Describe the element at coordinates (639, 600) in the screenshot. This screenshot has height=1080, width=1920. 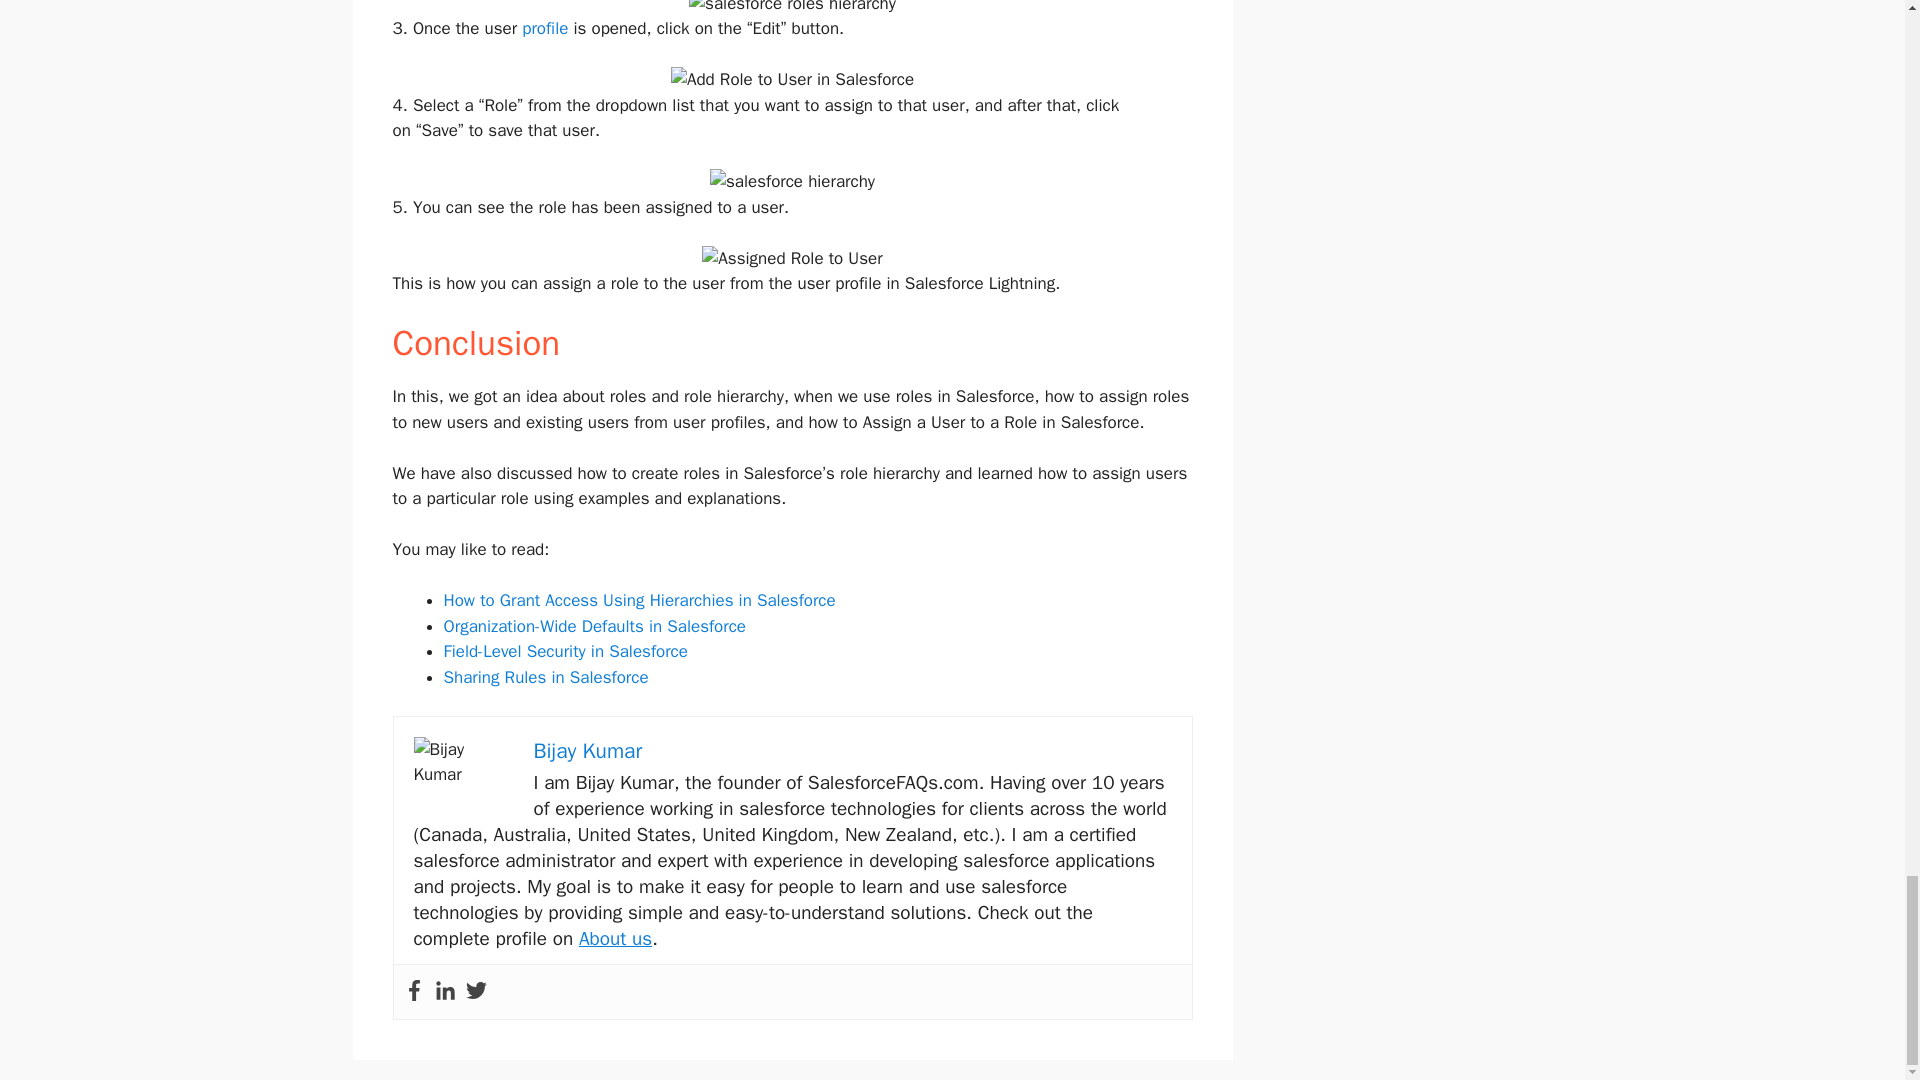
I see `How to Grant Access Using Hierarchies in Salesforce` at that location.